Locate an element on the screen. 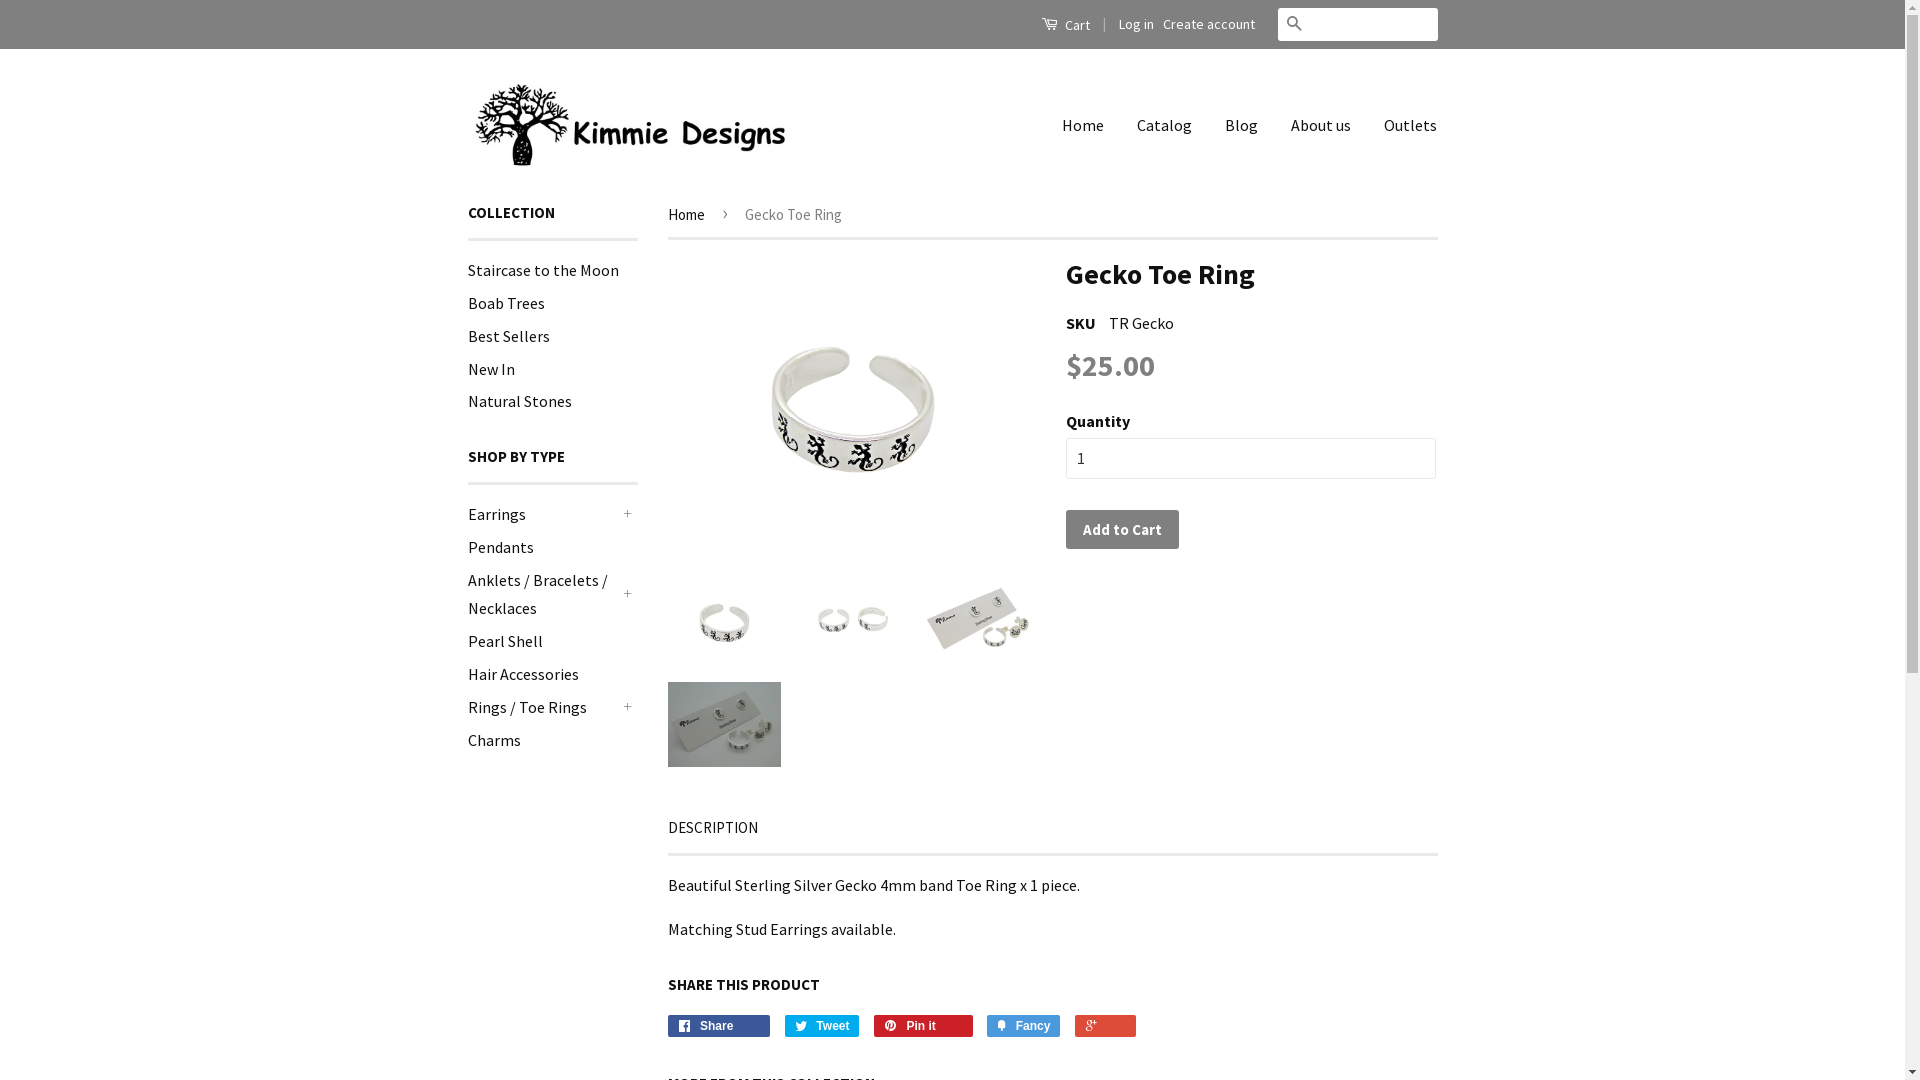  Log in is located at coordinates (1136, 24).